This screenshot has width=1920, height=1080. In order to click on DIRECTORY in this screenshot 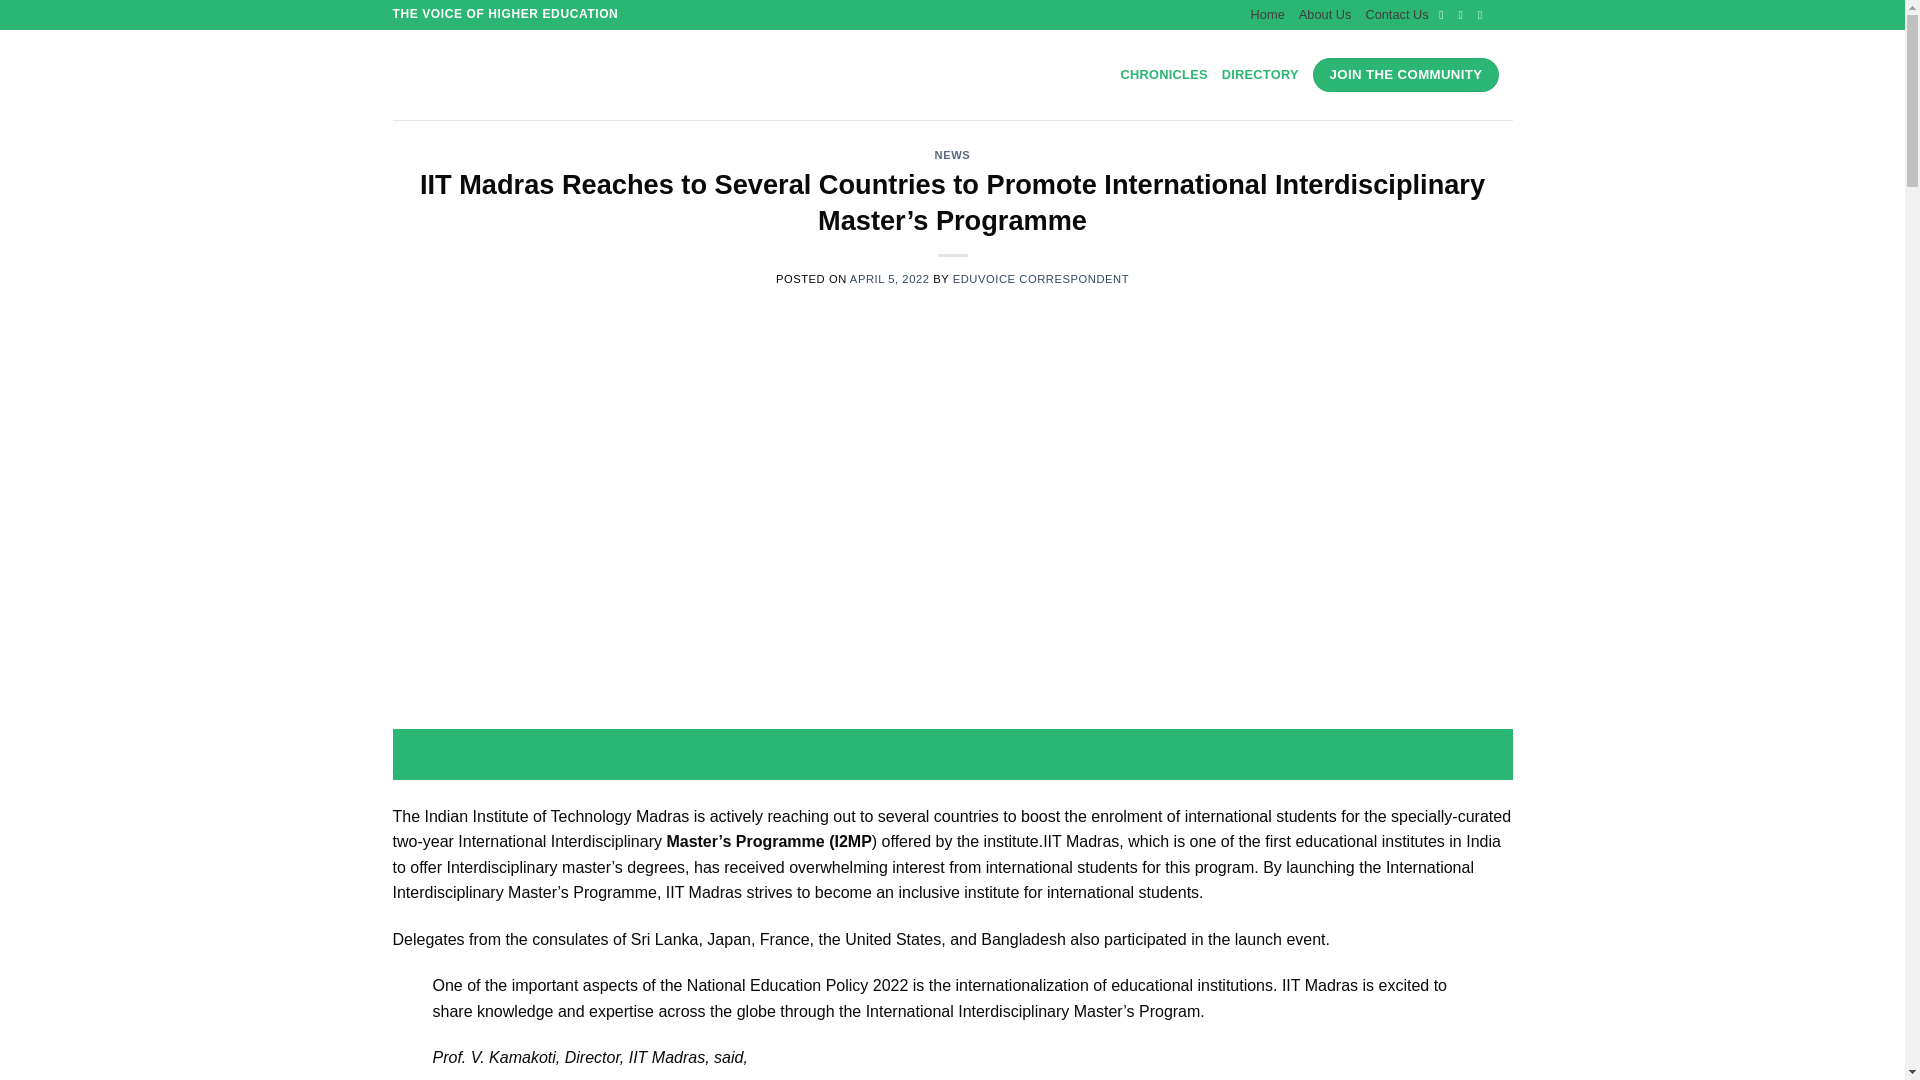, I will do `click(1260, 75)`.